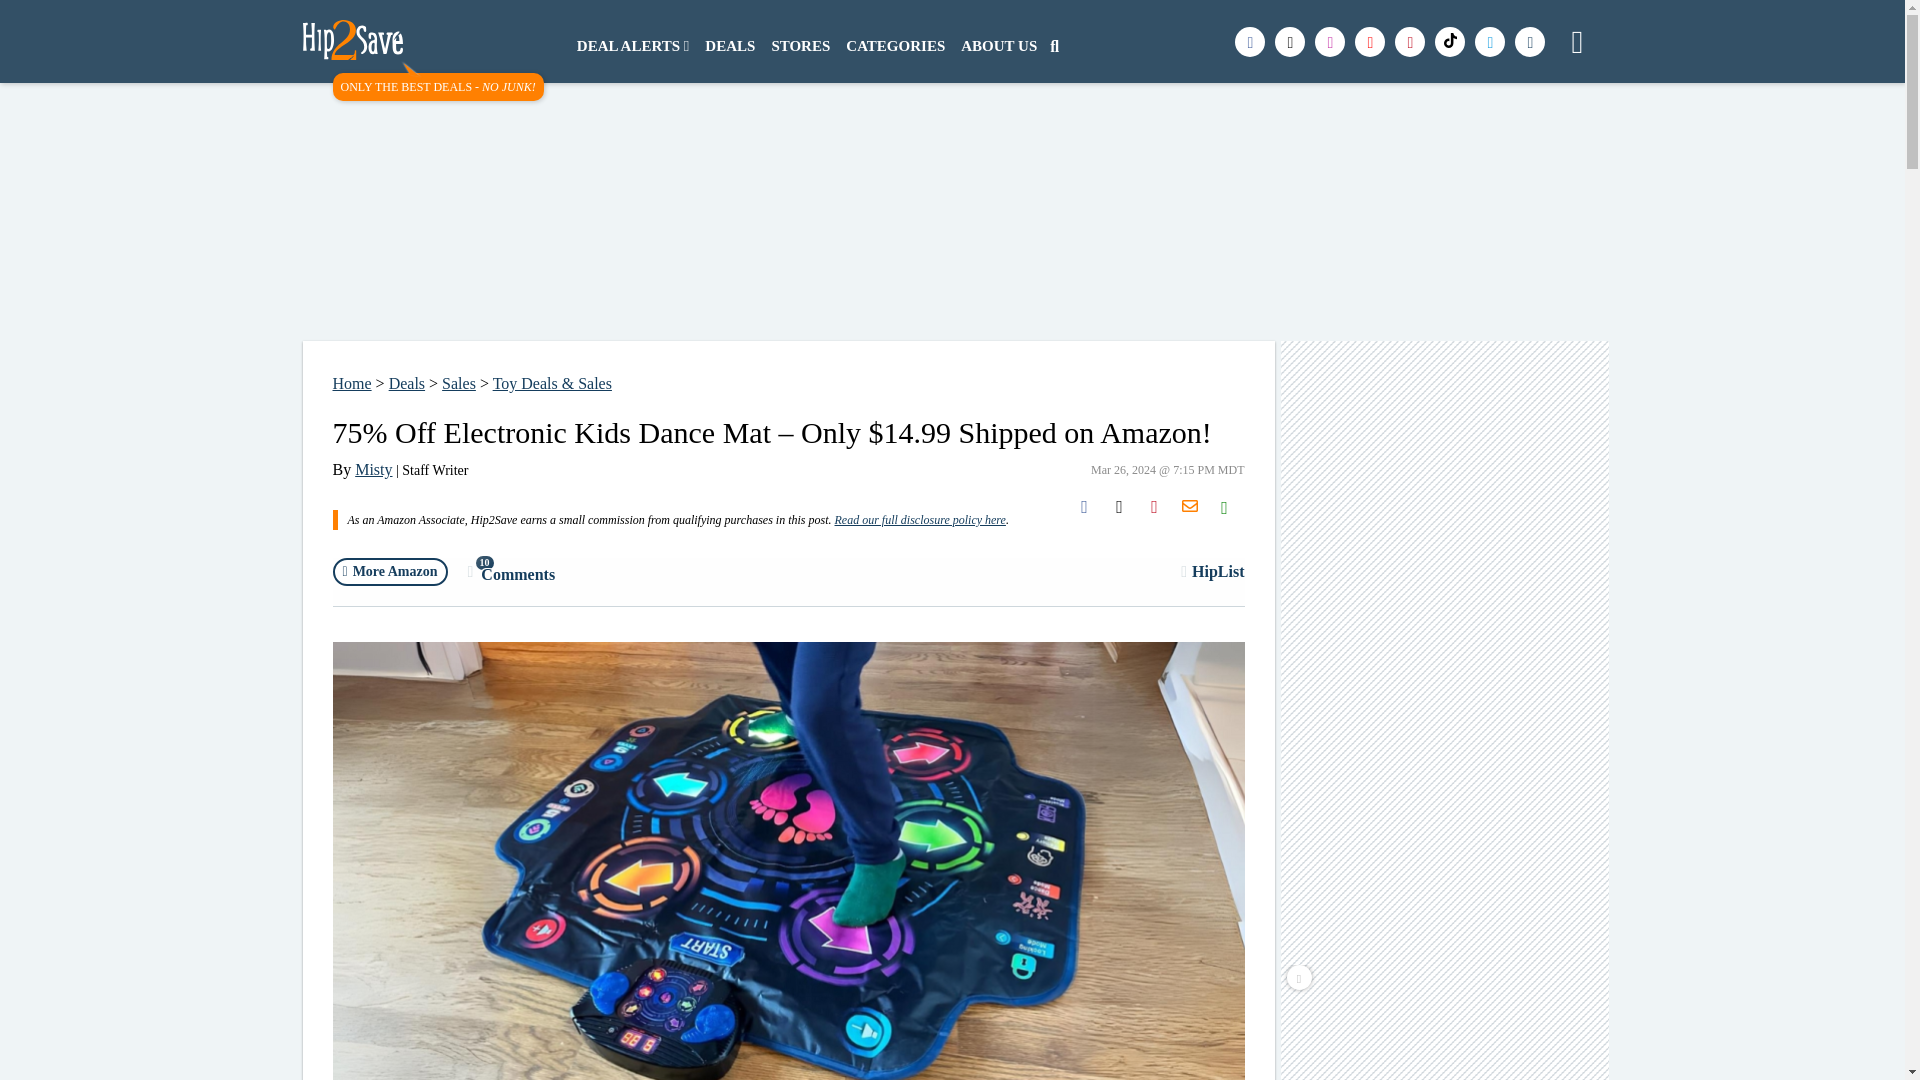 The width and height of the screenshot is (1920, 1080). Describe the element at coordinates (1190, 506) in the screenshot. I see `Click to share on H2S Email` at that location.